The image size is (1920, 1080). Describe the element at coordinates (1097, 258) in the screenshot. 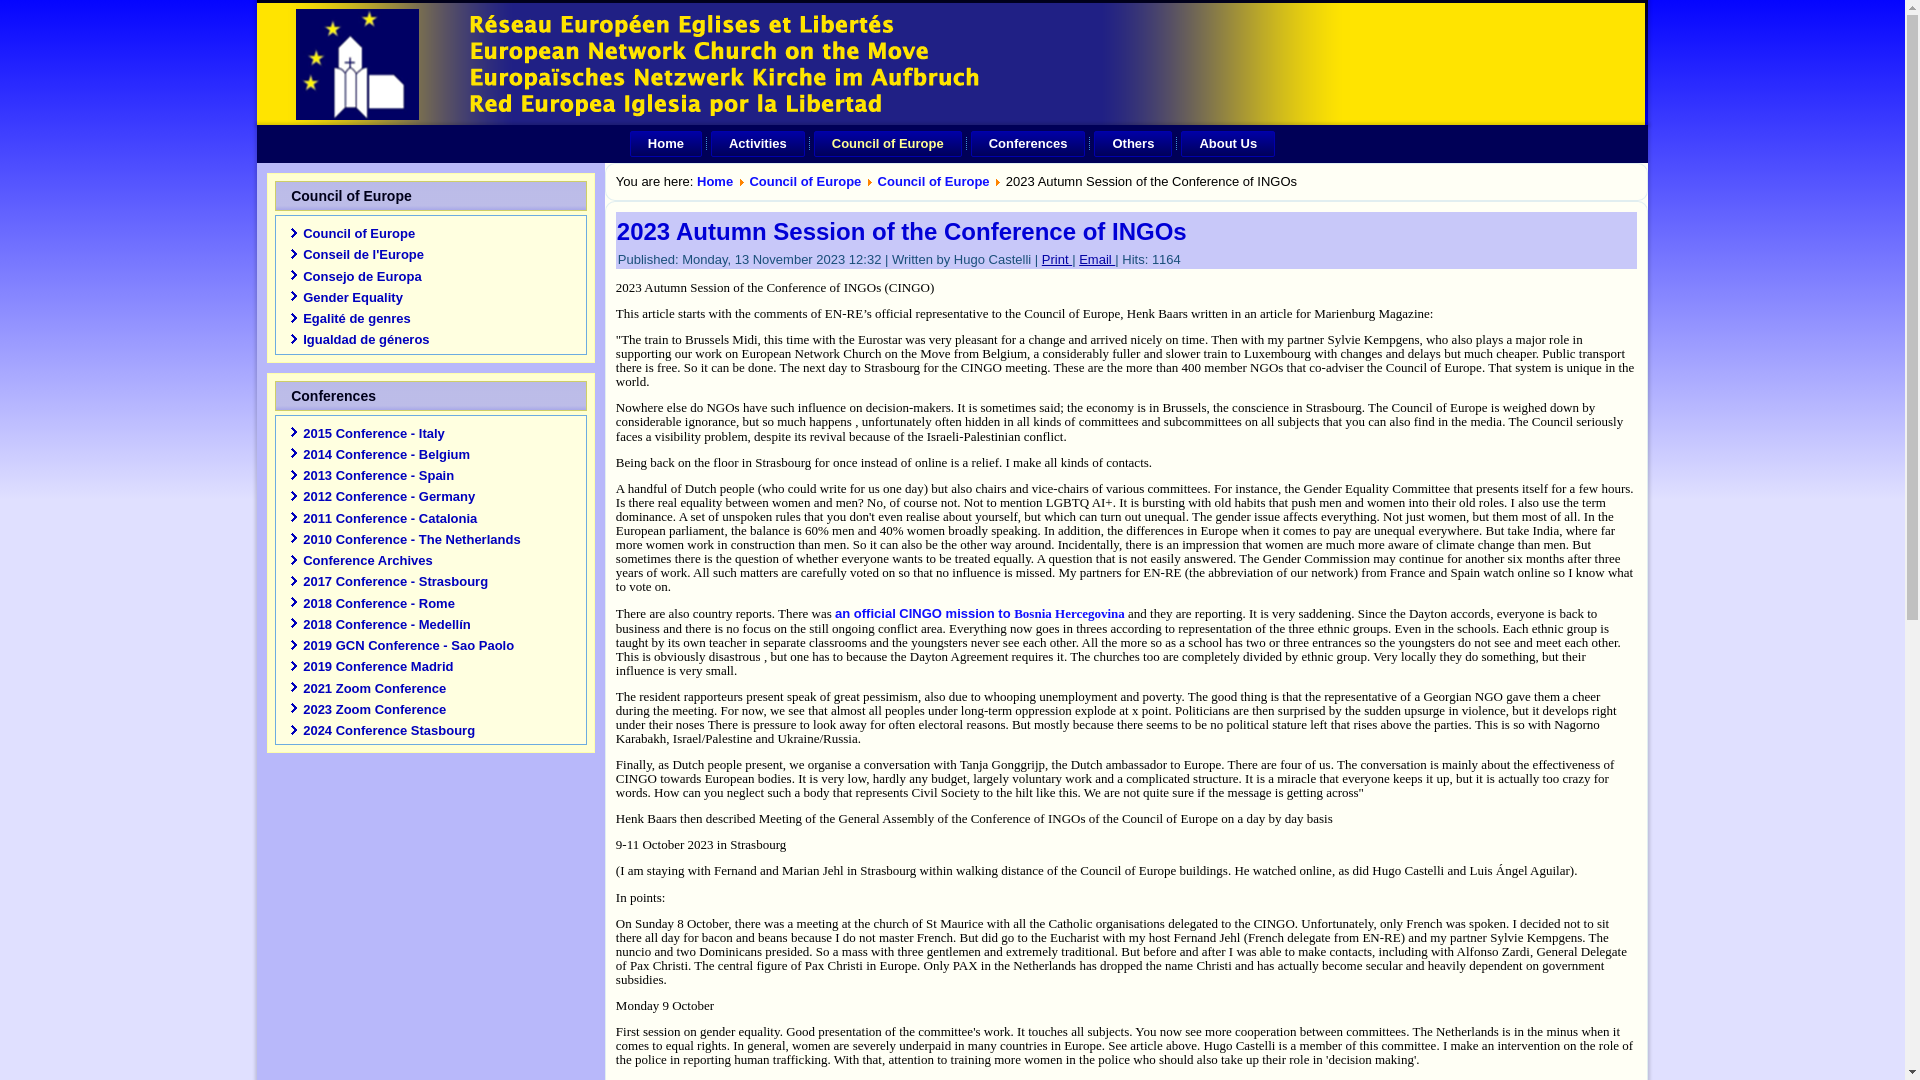

I see `Email this link to a friend` at that location.